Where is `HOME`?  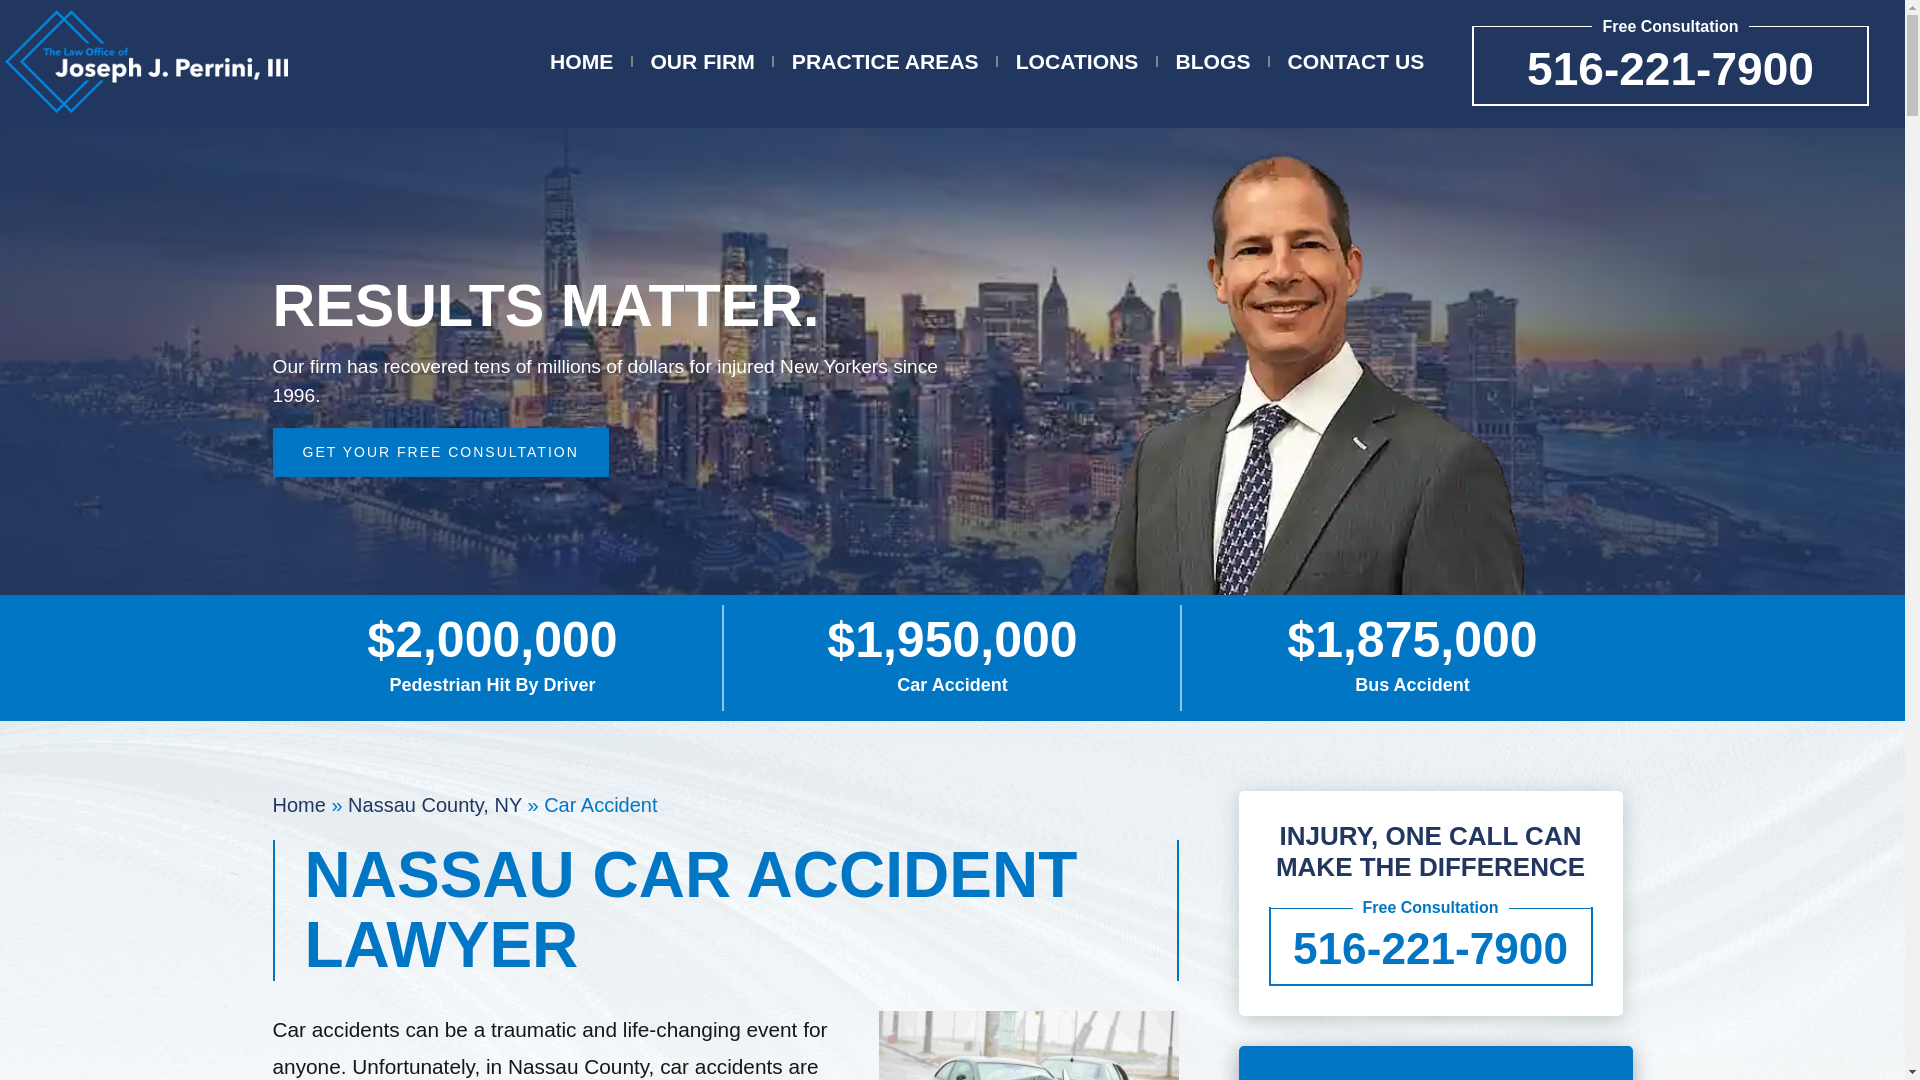 HOME is located at coordinates (580, 62).